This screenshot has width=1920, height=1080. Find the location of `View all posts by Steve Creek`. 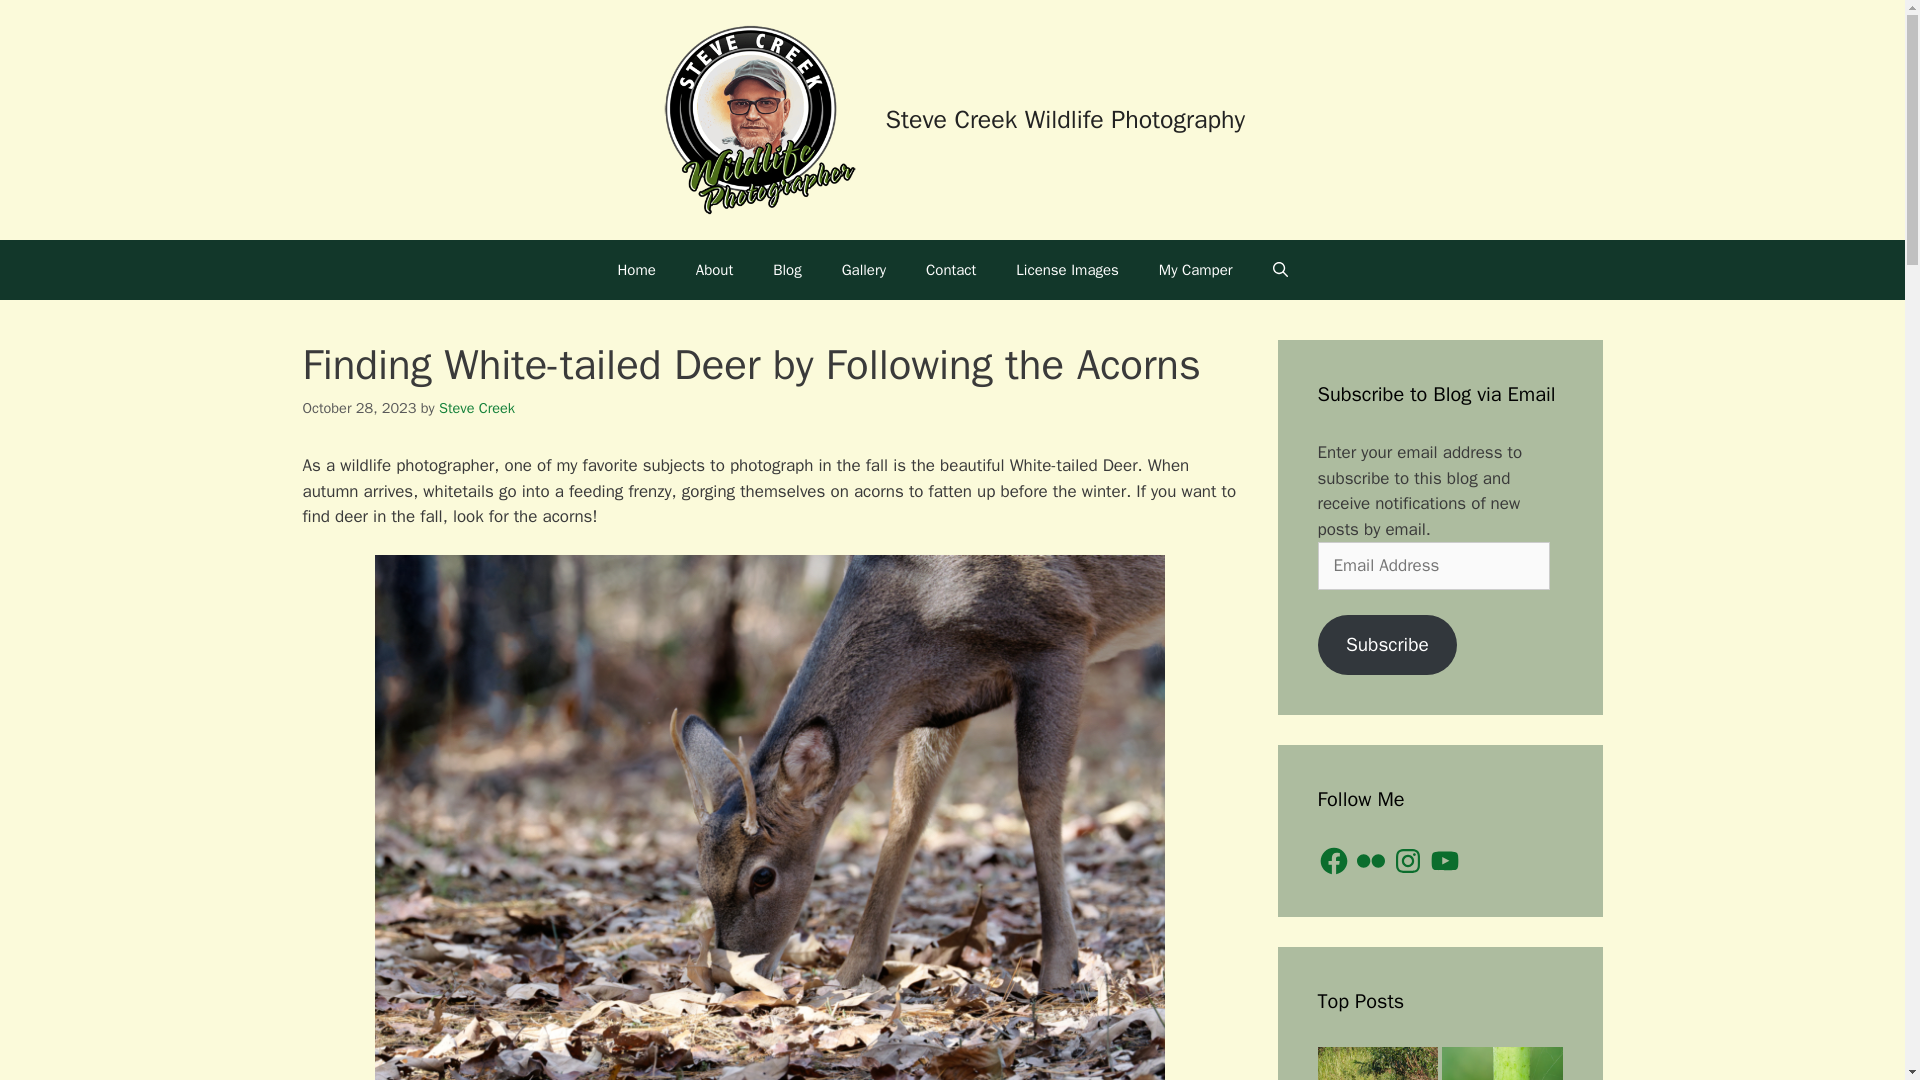

View all posts by Steve Creek is located at coordinates (476, 407).